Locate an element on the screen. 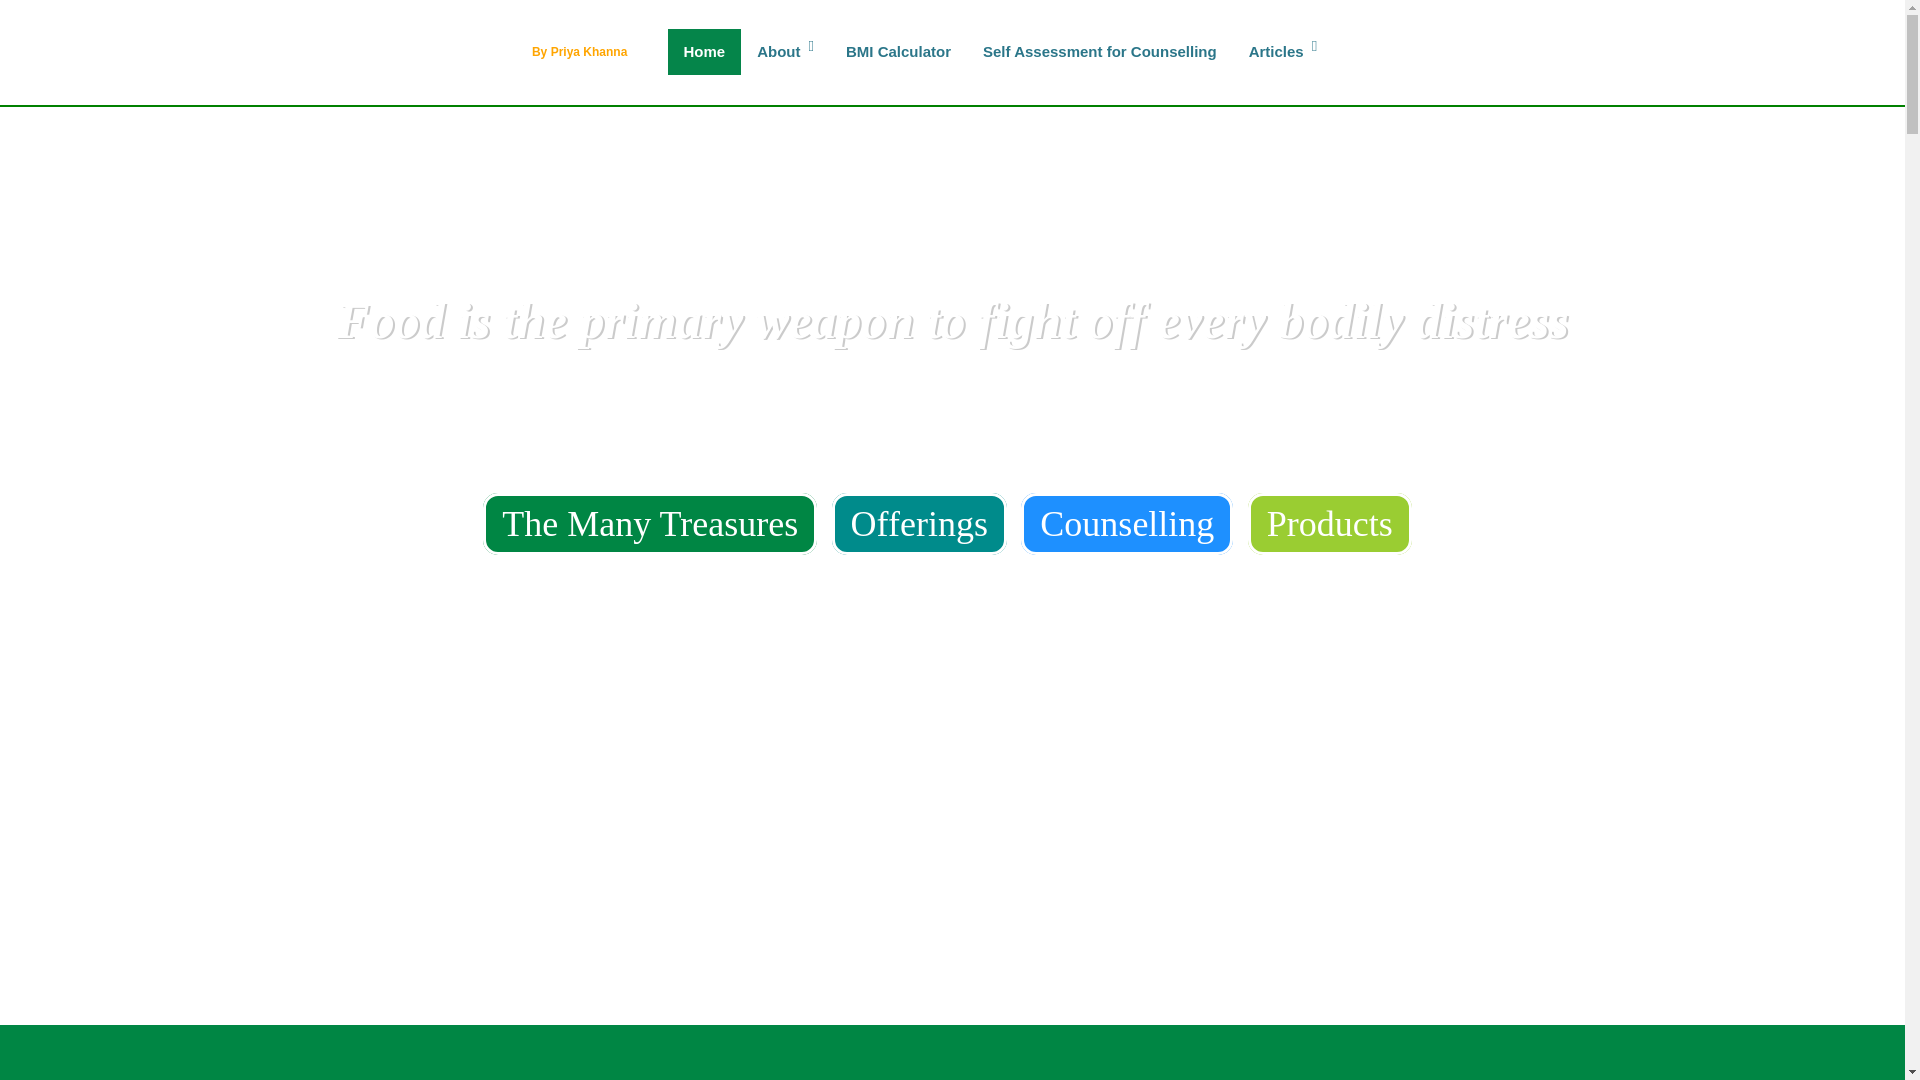  Self Assessment for Counselling is located at coordinates (1100, 52).